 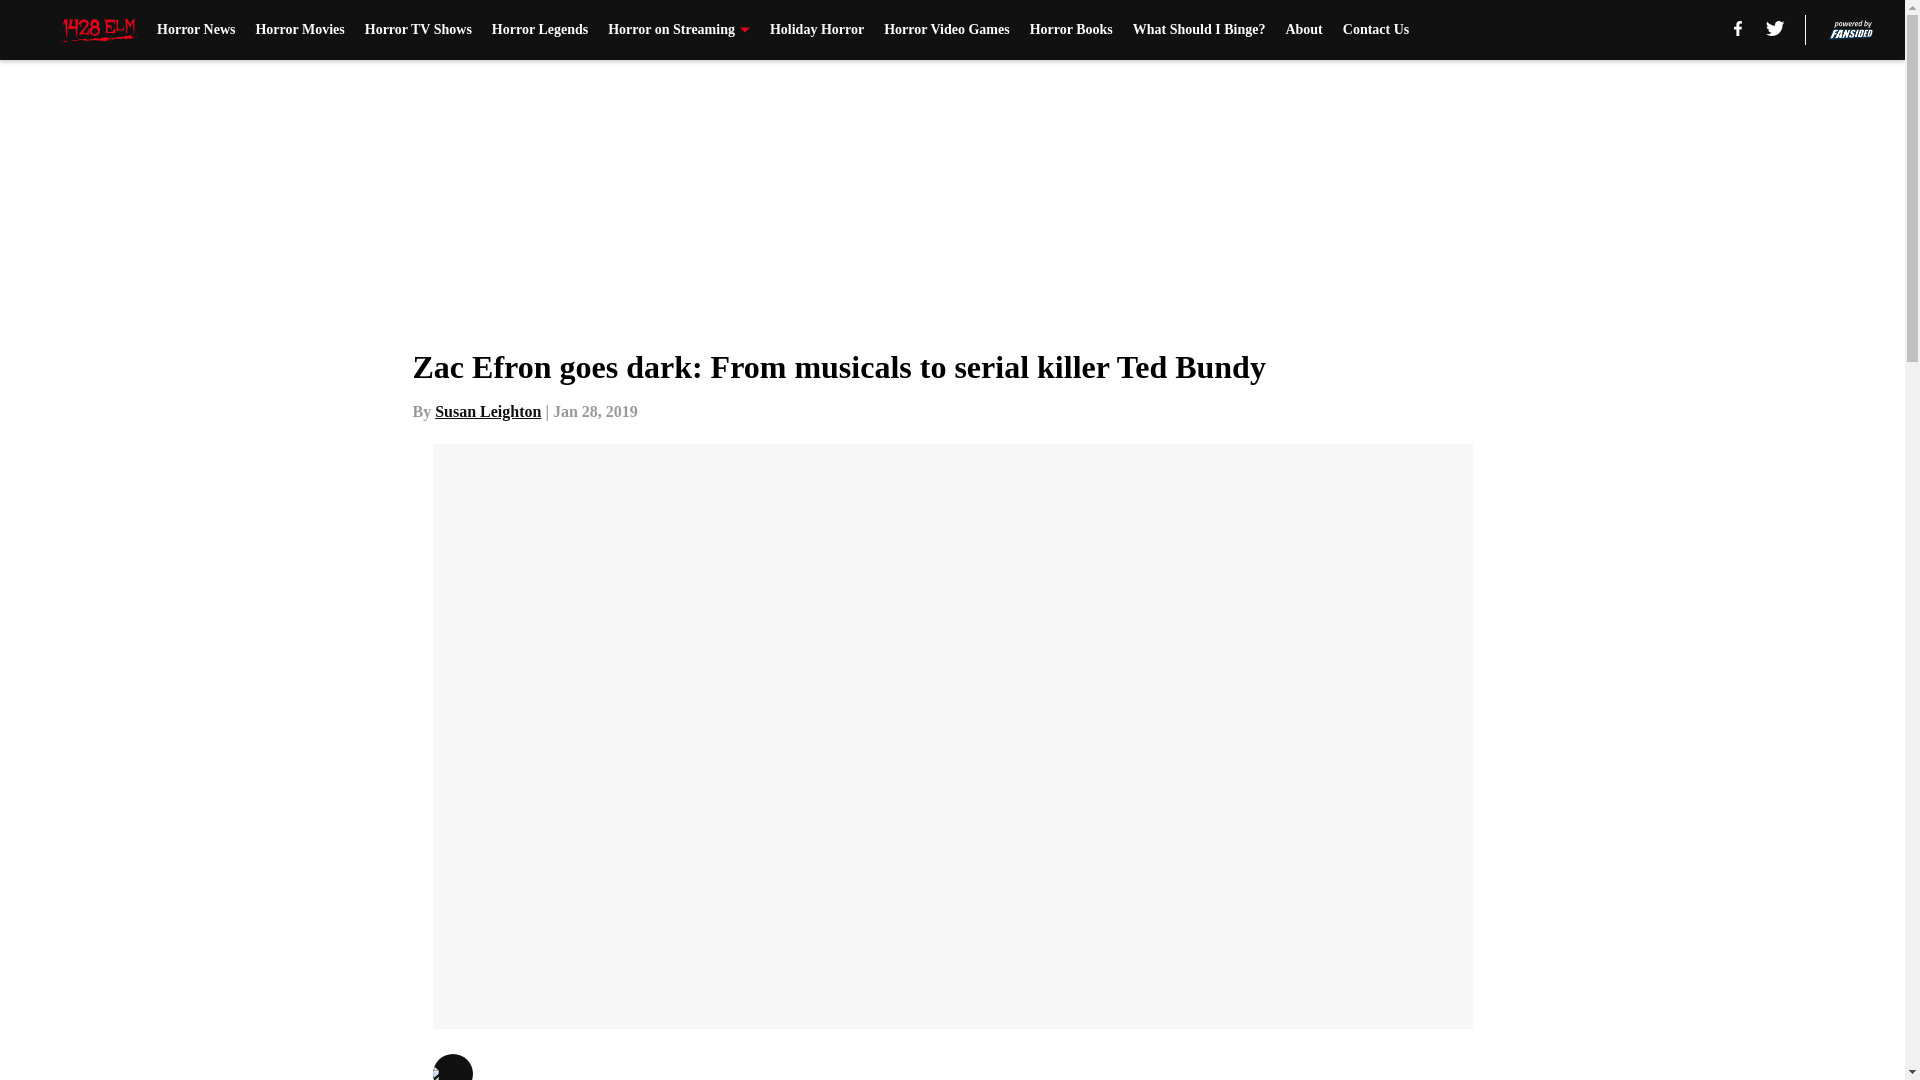 I want to click on Horror News, so click(x=196, y=30).